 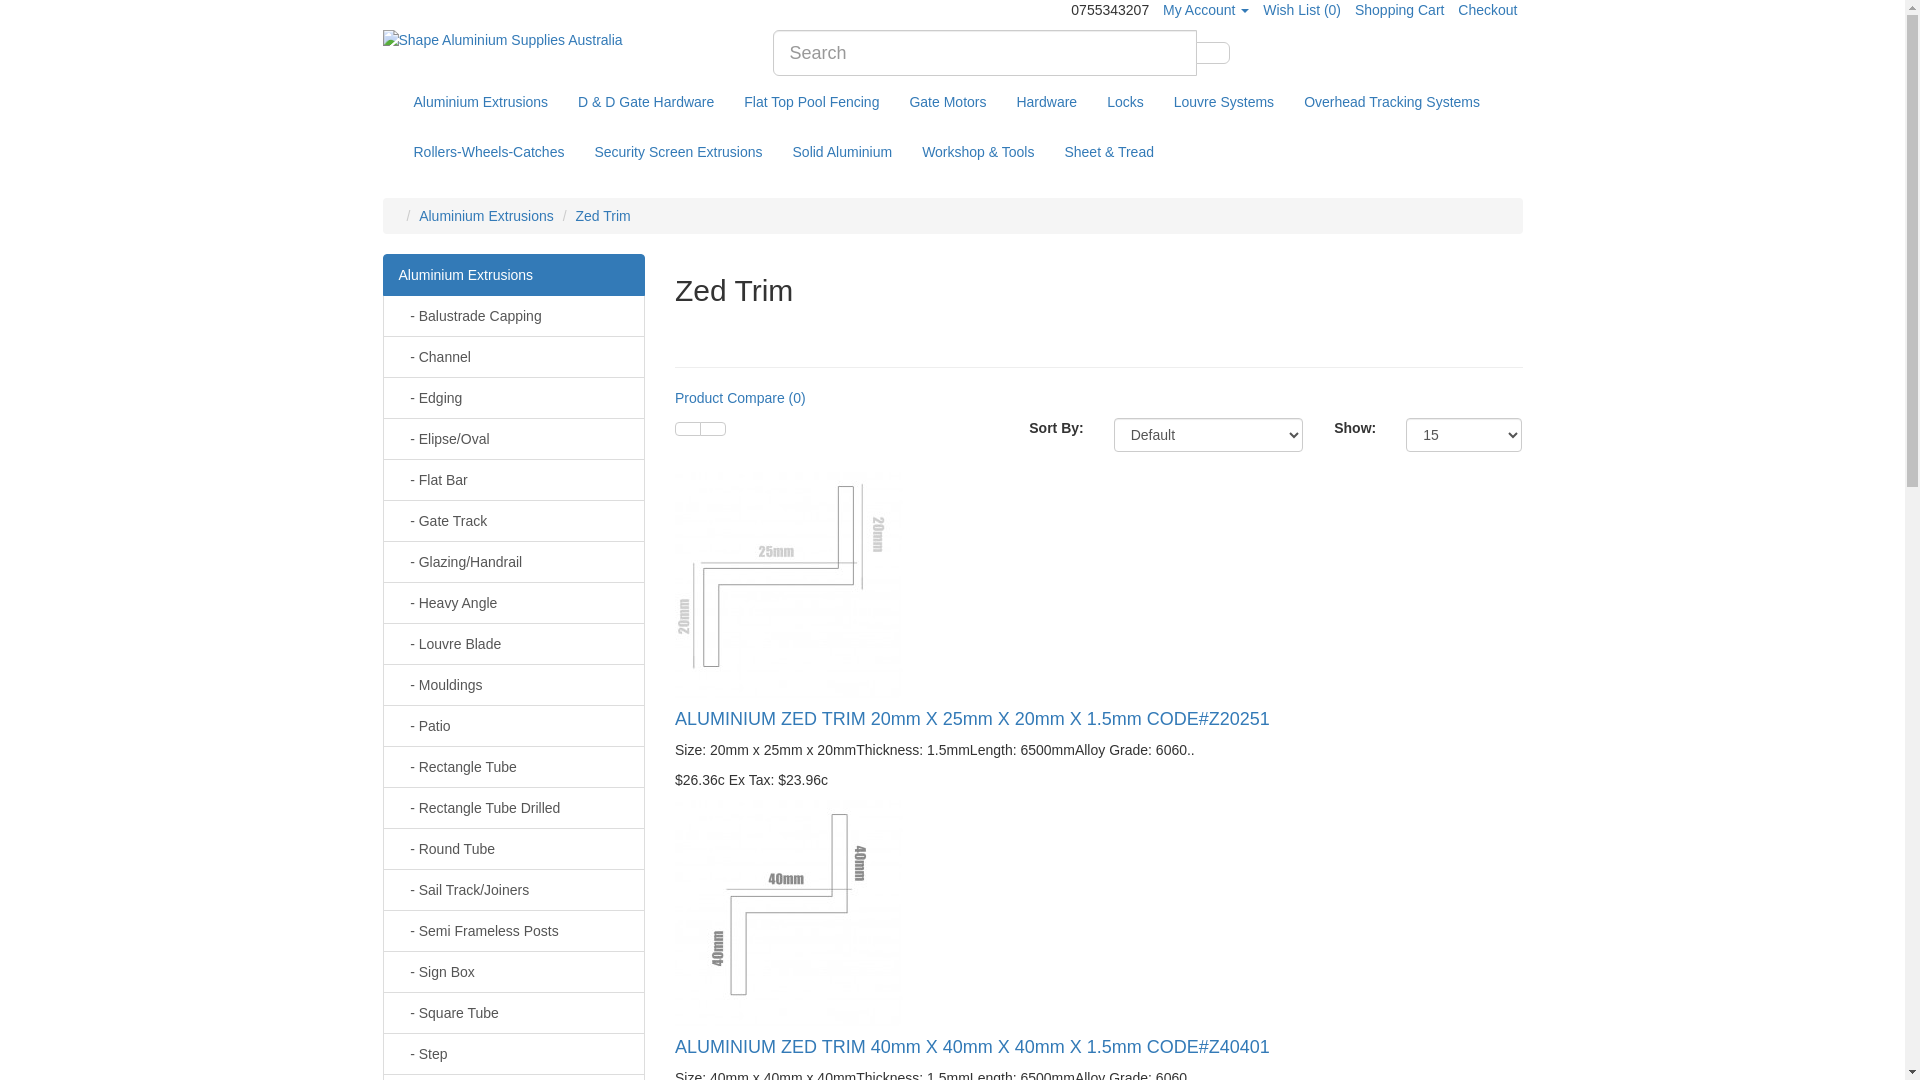 What do you see at coordinates (1109, 152) in the screenshot?
I see `Sheet & Tread` at bounding box center [1109, 152].